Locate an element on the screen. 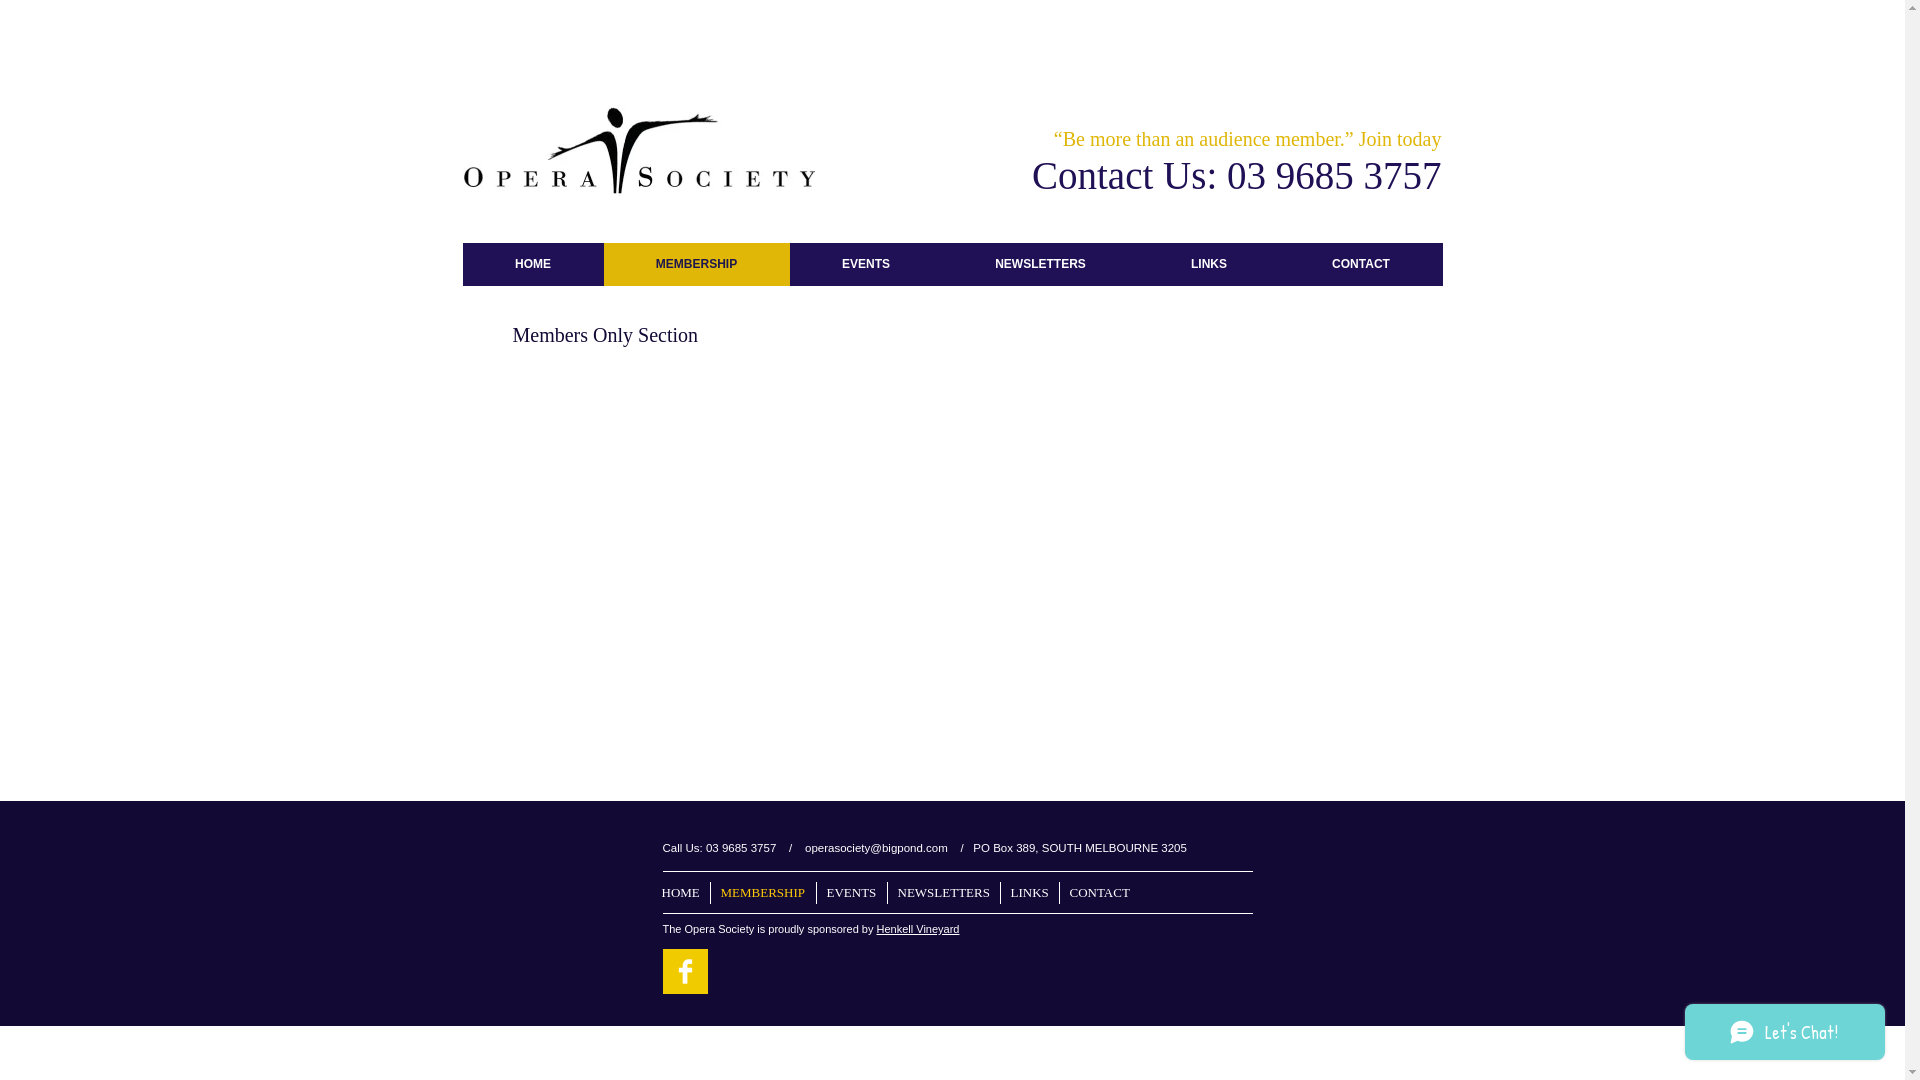  HOME is located at coordinates (681, 893).